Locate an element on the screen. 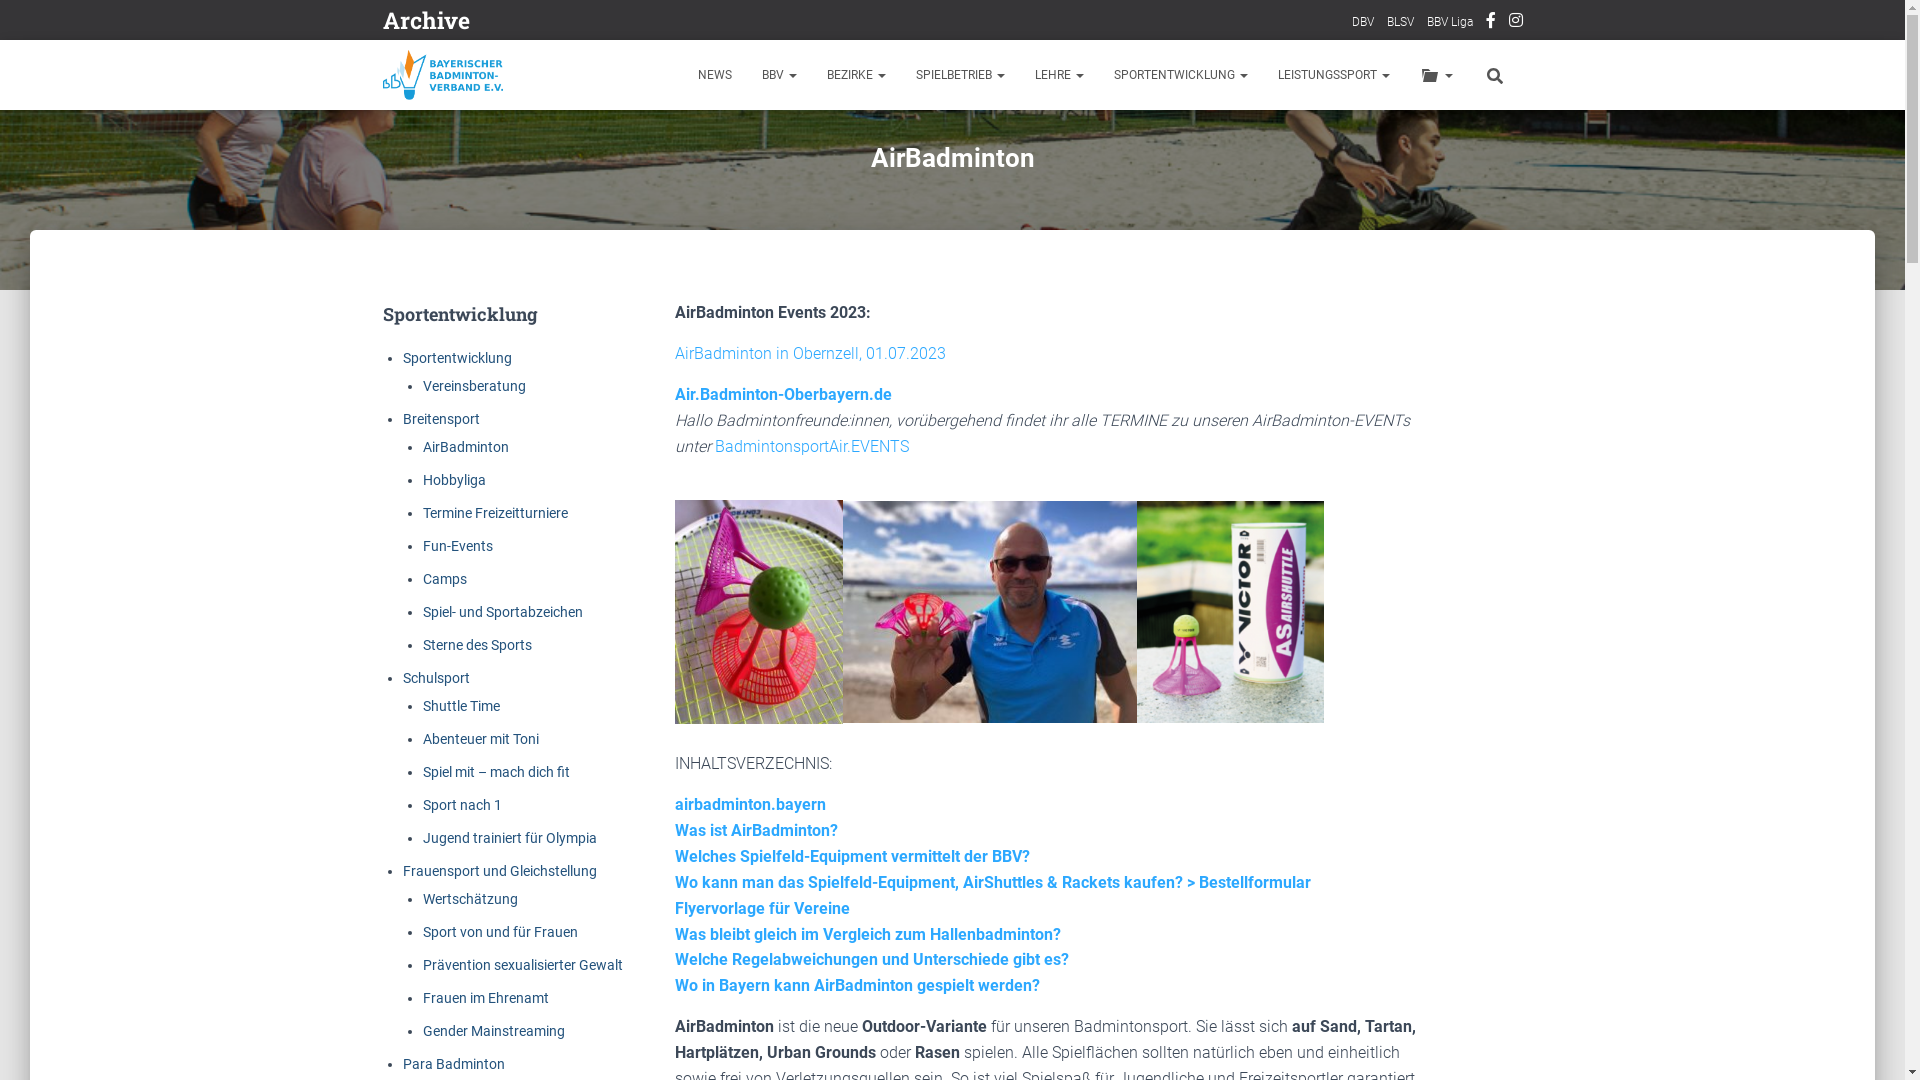  Juli 2023 is located at coordinates (800, 65).